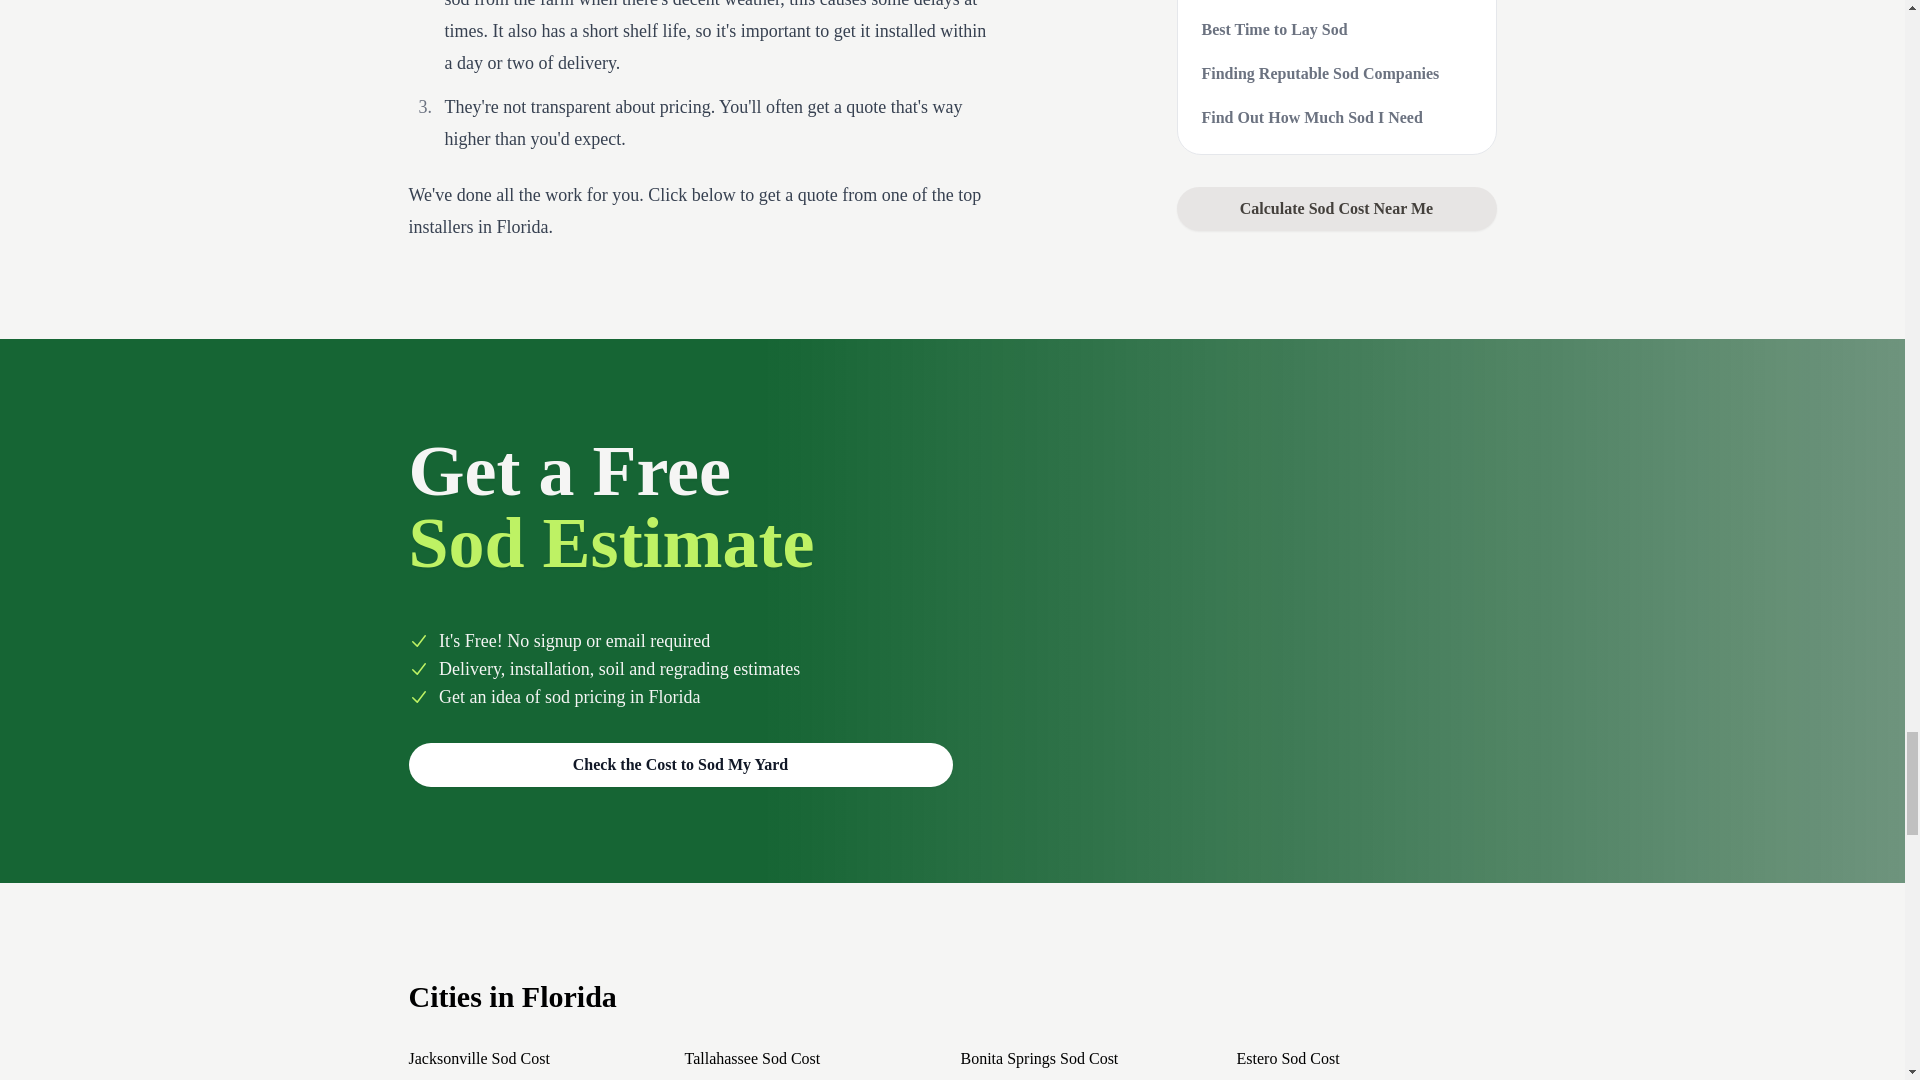 The width and height of the screenshot is (1920, 1080). Describe the element at coordinates (1038, 1058) in the screenshot. I see `Bonita Springs Sod Cost` at that location.